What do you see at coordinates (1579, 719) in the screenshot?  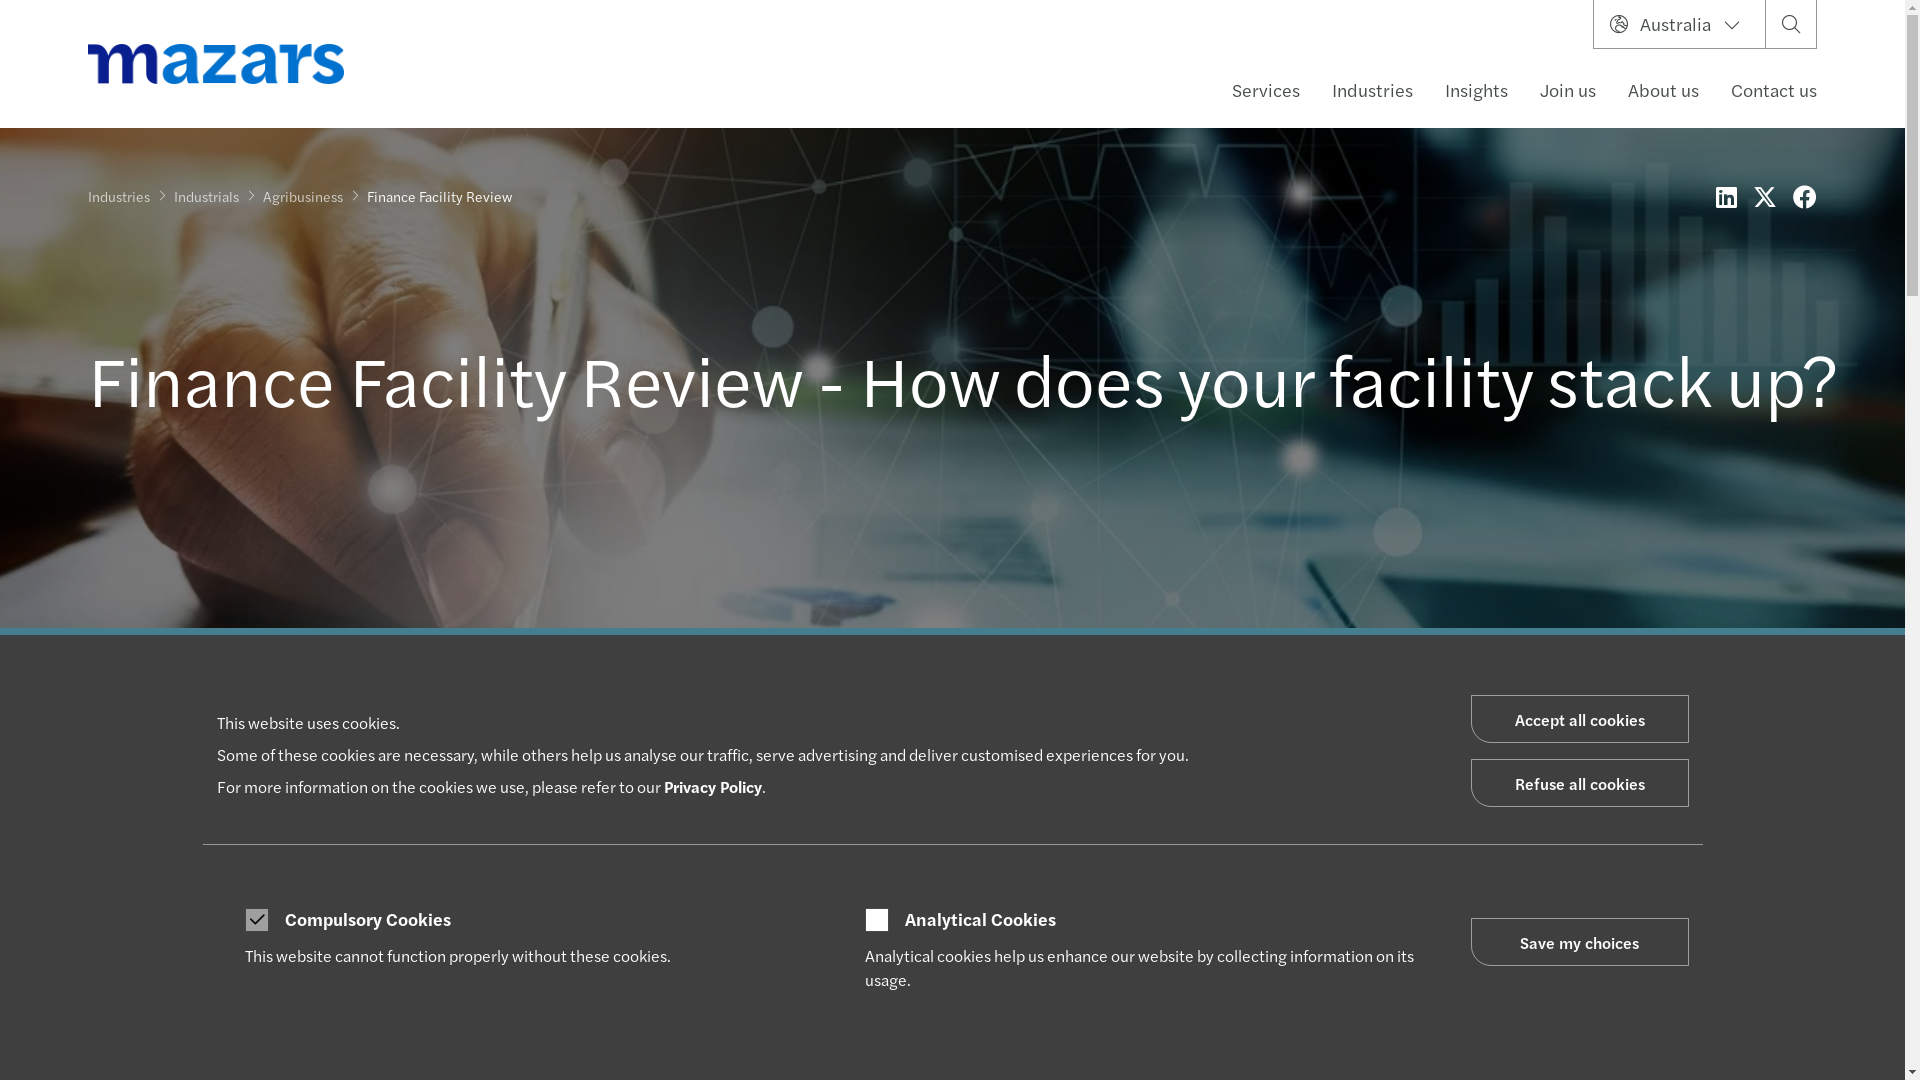 I see `Accept all cookies` at bounding box center [1579, 719].